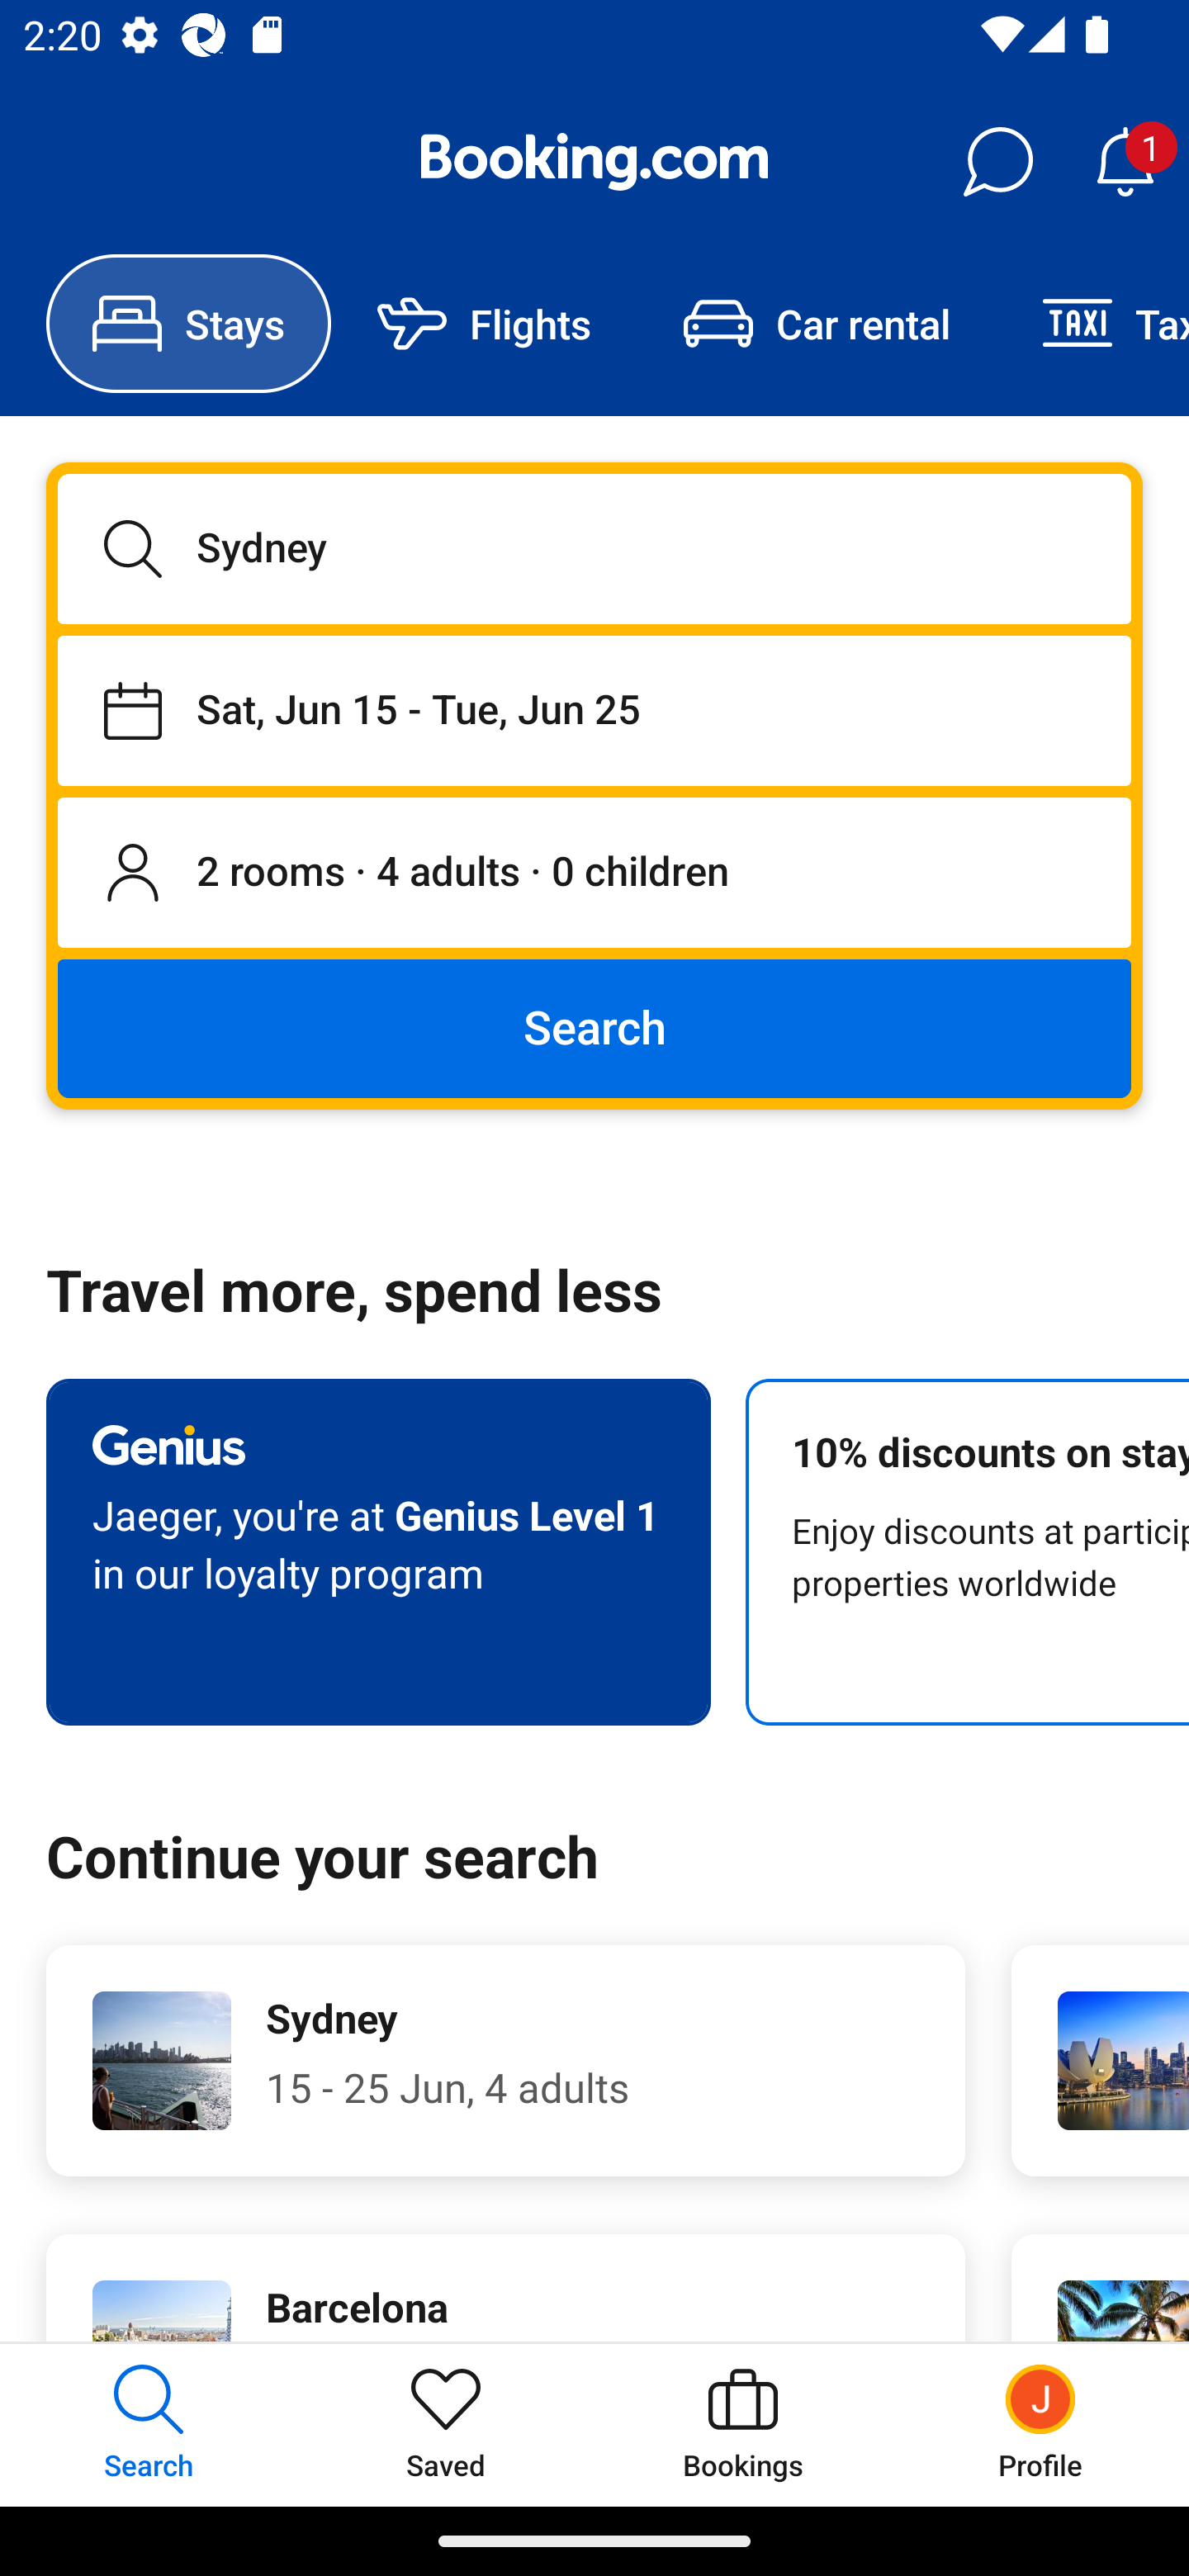 Image resolution: width=1189 pixels, height=2576 pixels. Describe the element at coordinates (1040, 2424) in the screenshot. I see `Profile` at that location.